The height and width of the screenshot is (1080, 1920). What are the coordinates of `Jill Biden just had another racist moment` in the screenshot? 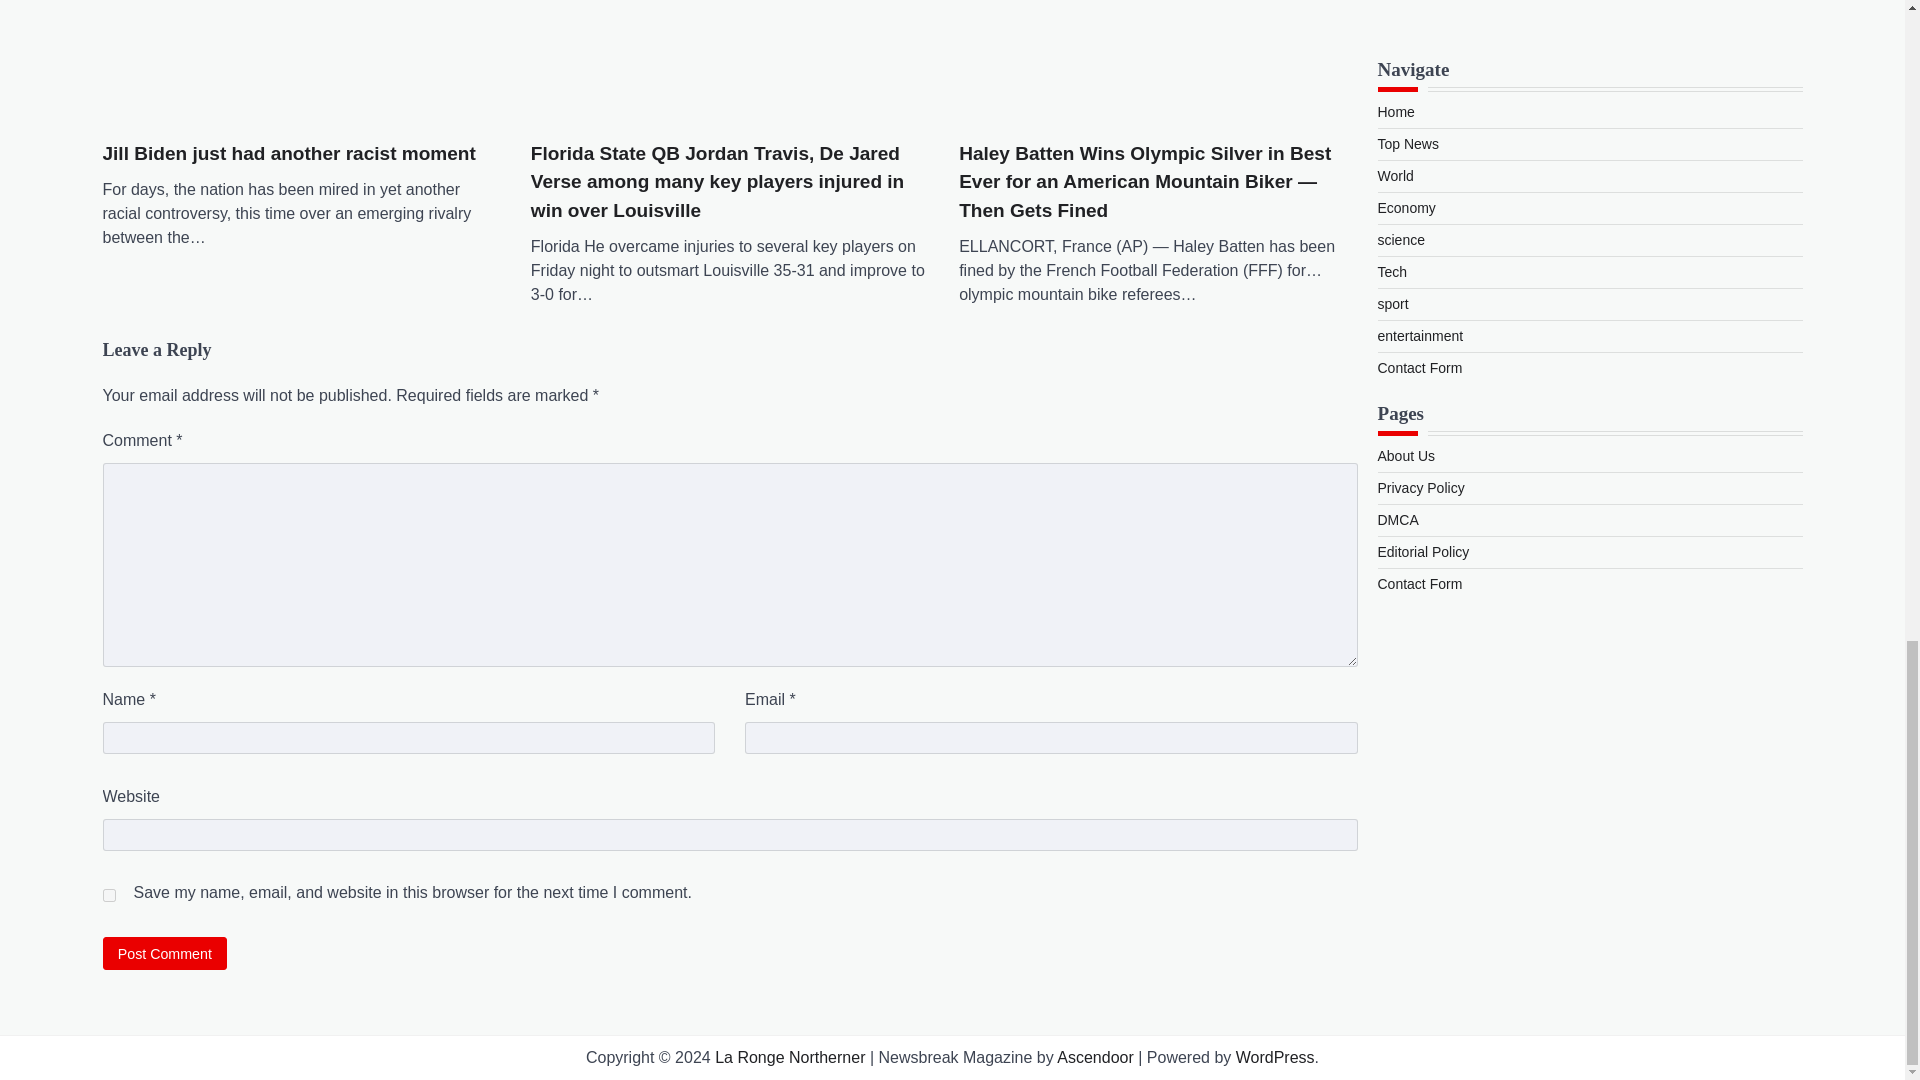 It's located at (288, 154).